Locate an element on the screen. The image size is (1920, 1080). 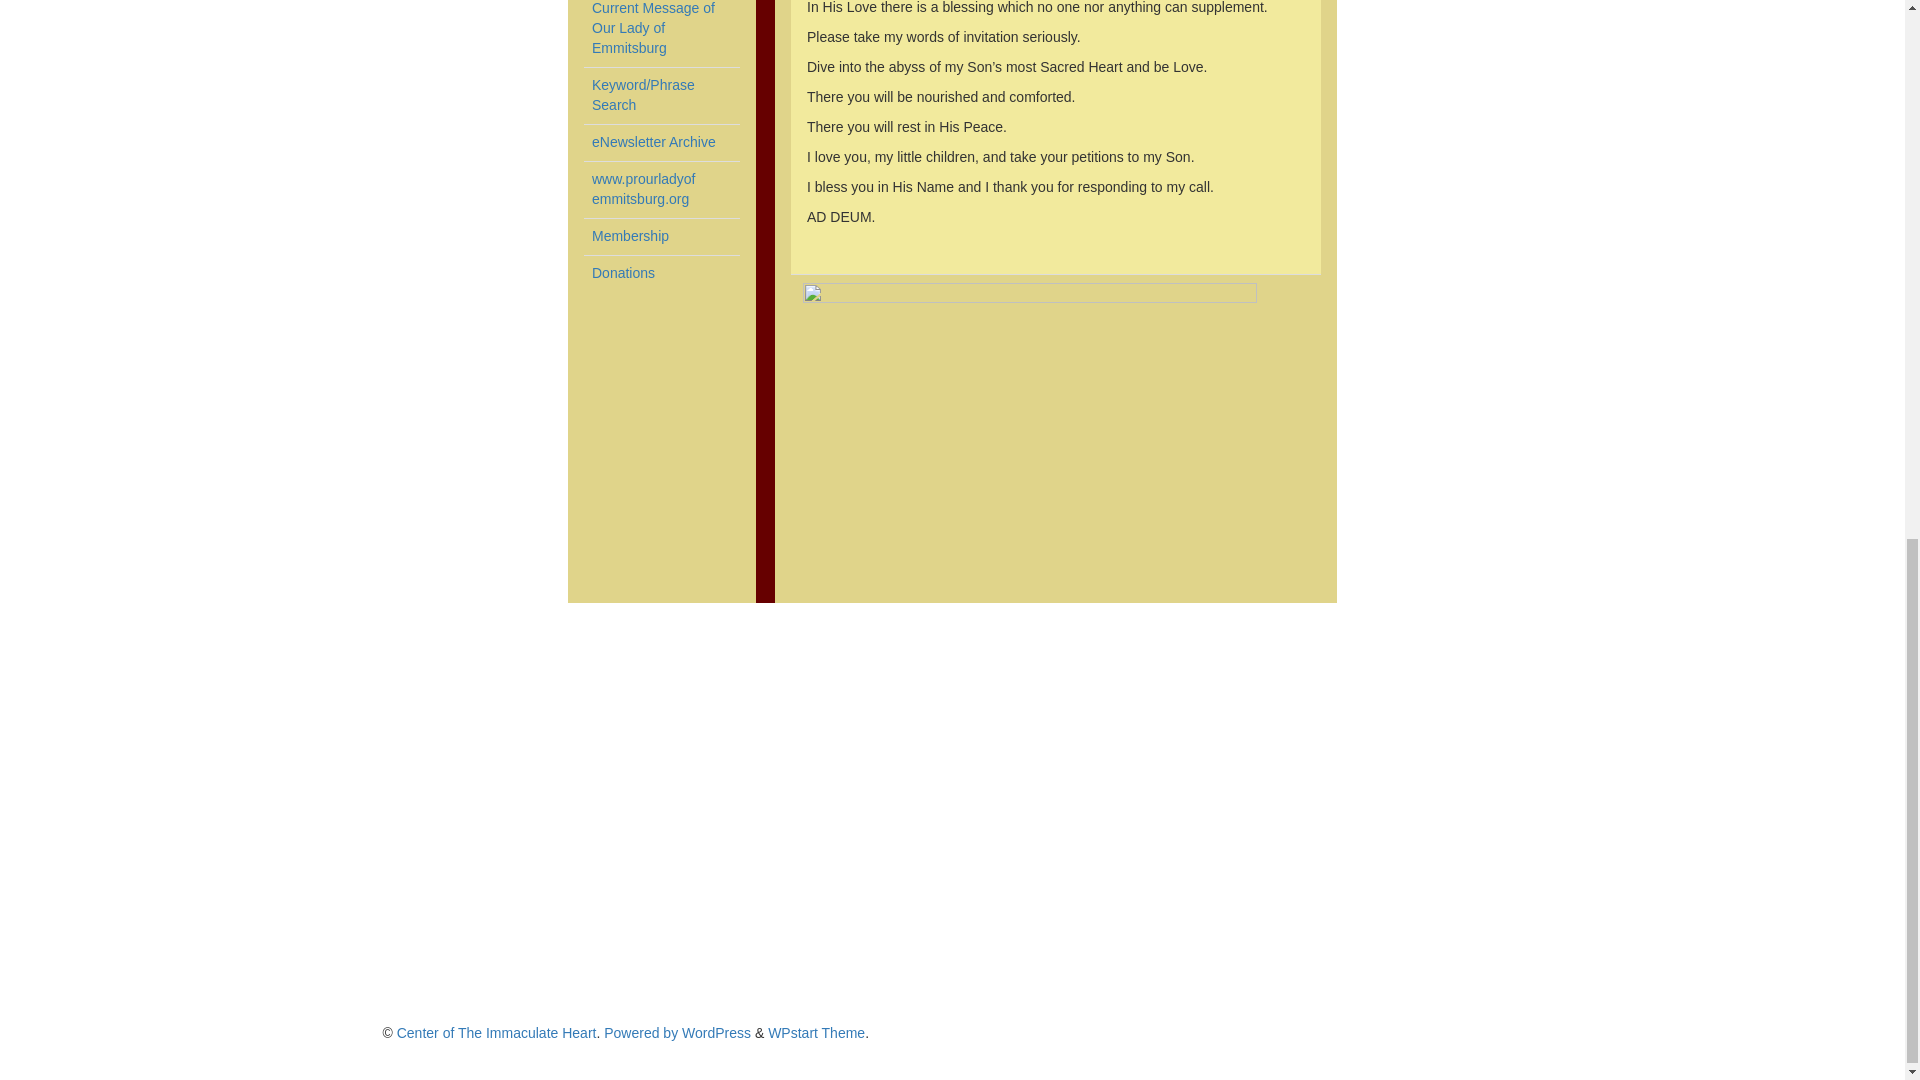
Membership is located at coordinates (630, 236).